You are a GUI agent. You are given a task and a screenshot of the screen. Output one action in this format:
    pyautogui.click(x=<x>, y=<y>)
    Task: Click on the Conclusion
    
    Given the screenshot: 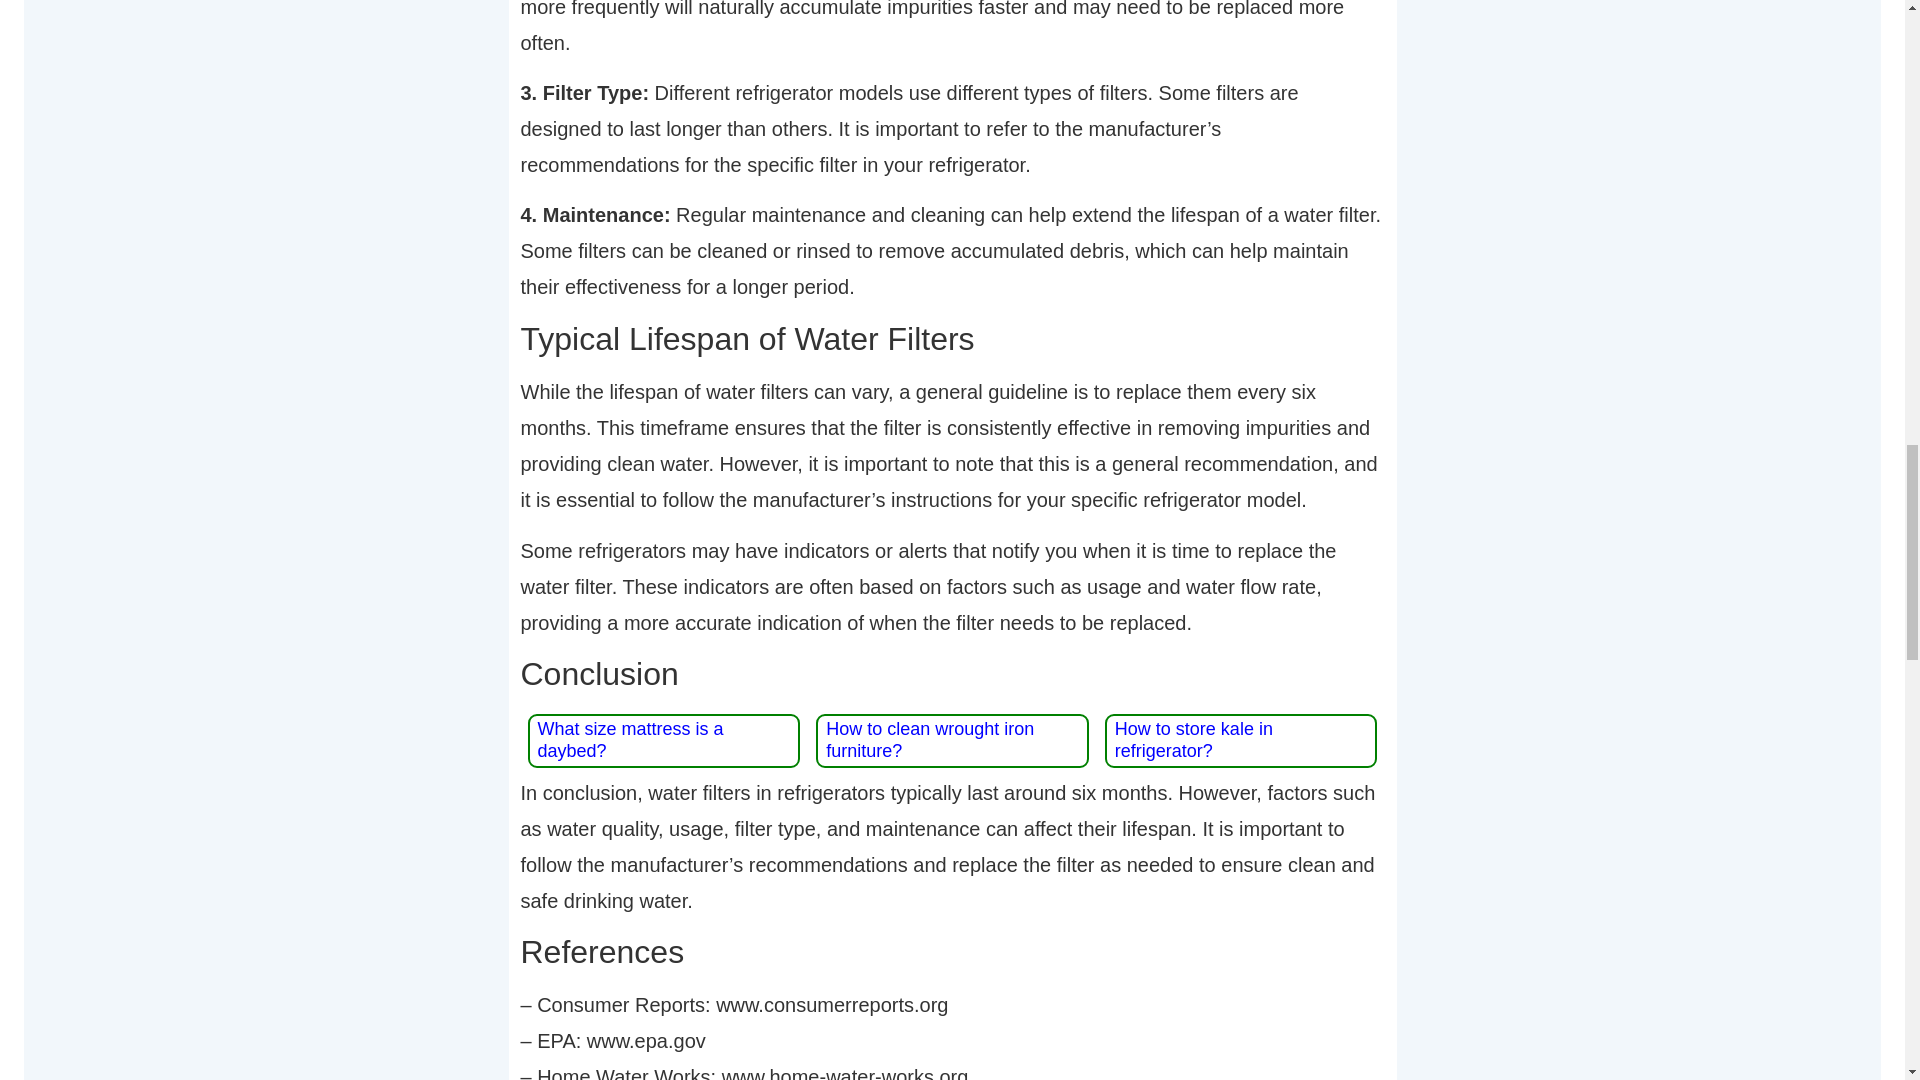 What is the action you would take?
    pyautogui.click(x=952, y=674)
    